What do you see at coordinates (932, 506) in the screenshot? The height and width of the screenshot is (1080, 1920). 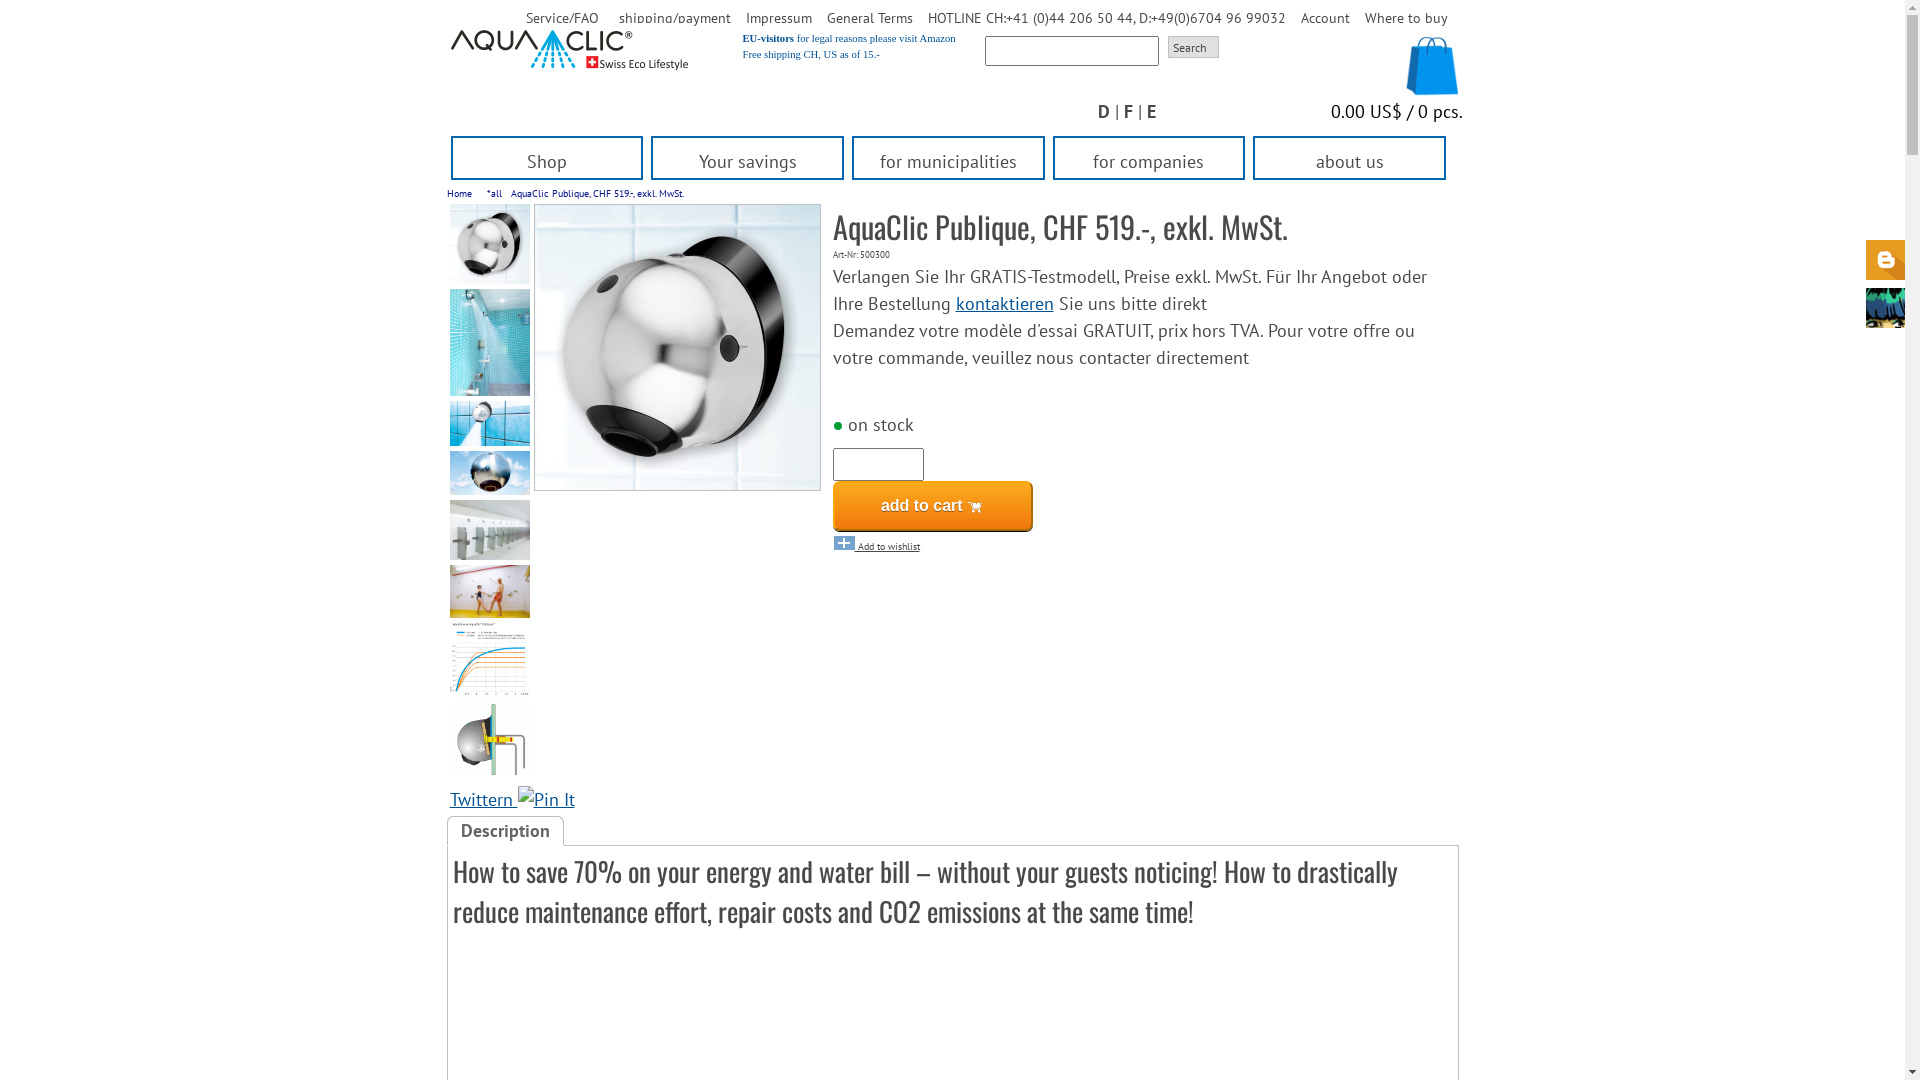 I see `add to cart` at bounding box center [932, 506].